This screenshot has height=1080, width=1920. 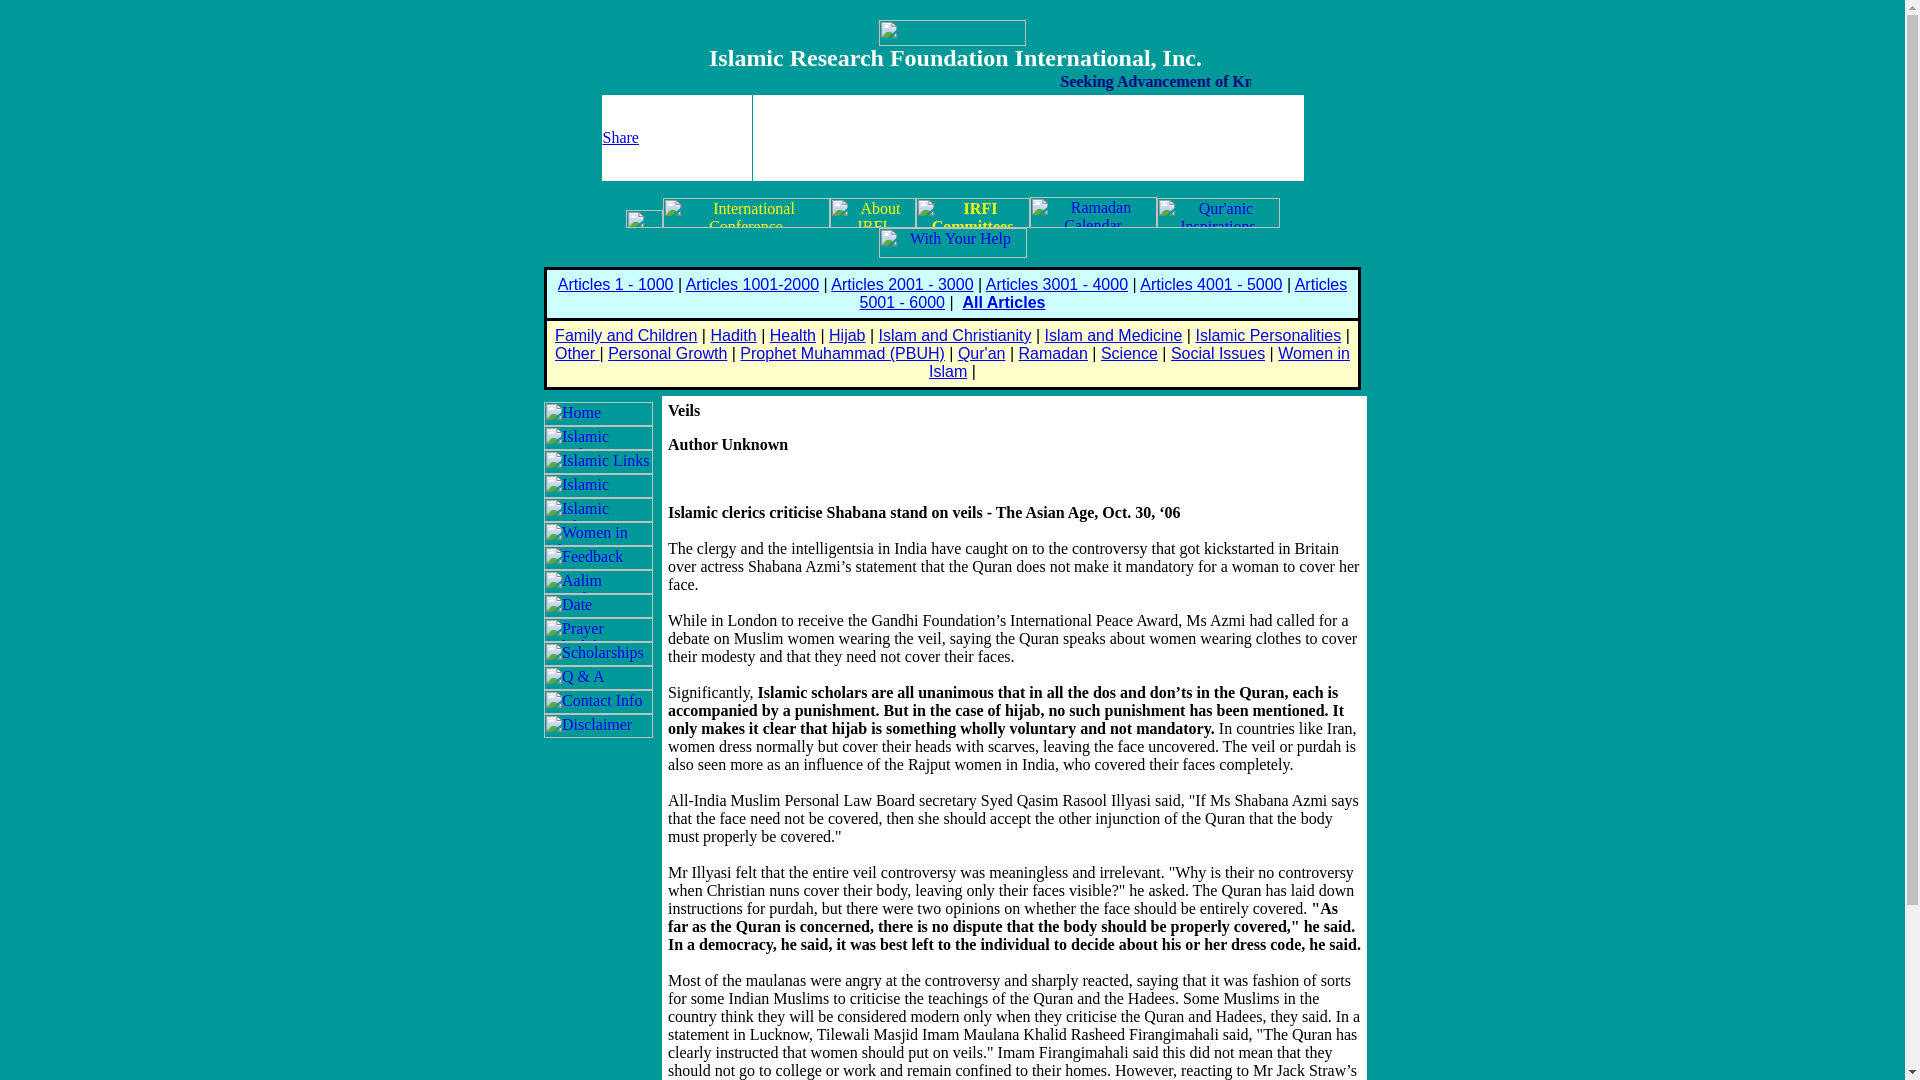 What do you see at coordinates (668, 352) in the screenshot?
I see `Personal Growth` at bounding box center [668, 352].